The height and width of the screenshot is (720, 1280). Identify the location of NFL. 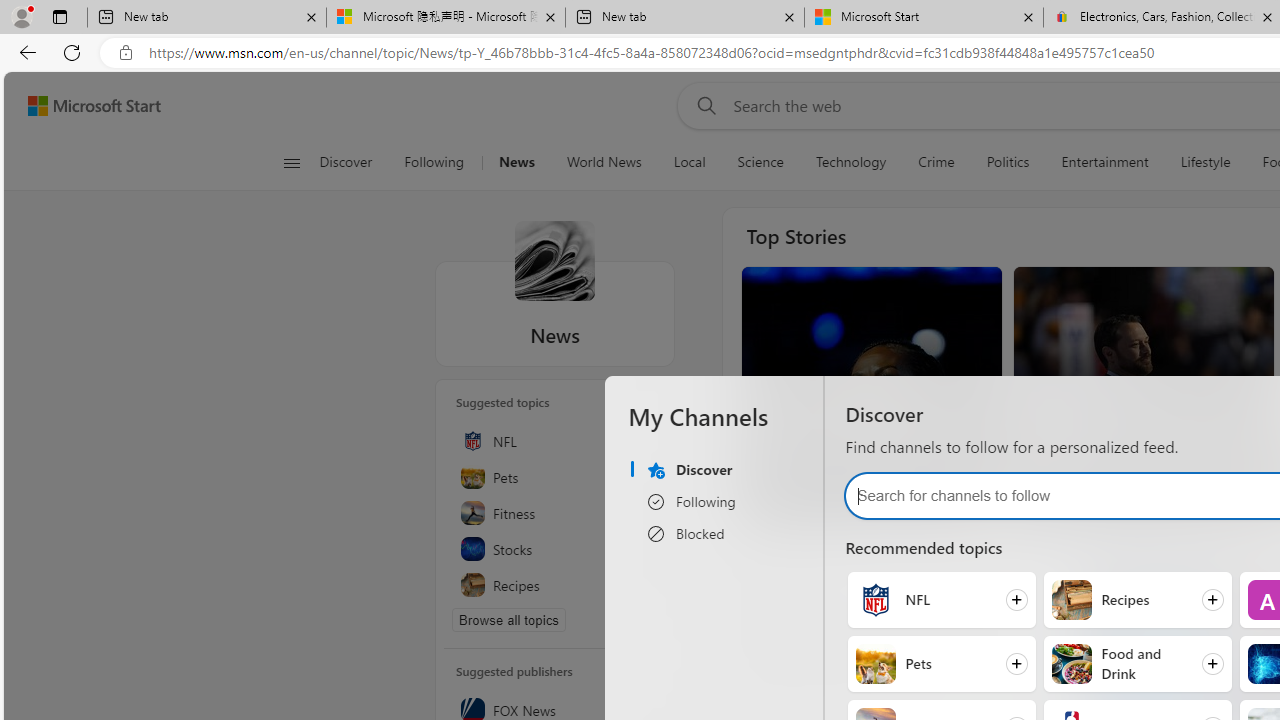
(876, 600).